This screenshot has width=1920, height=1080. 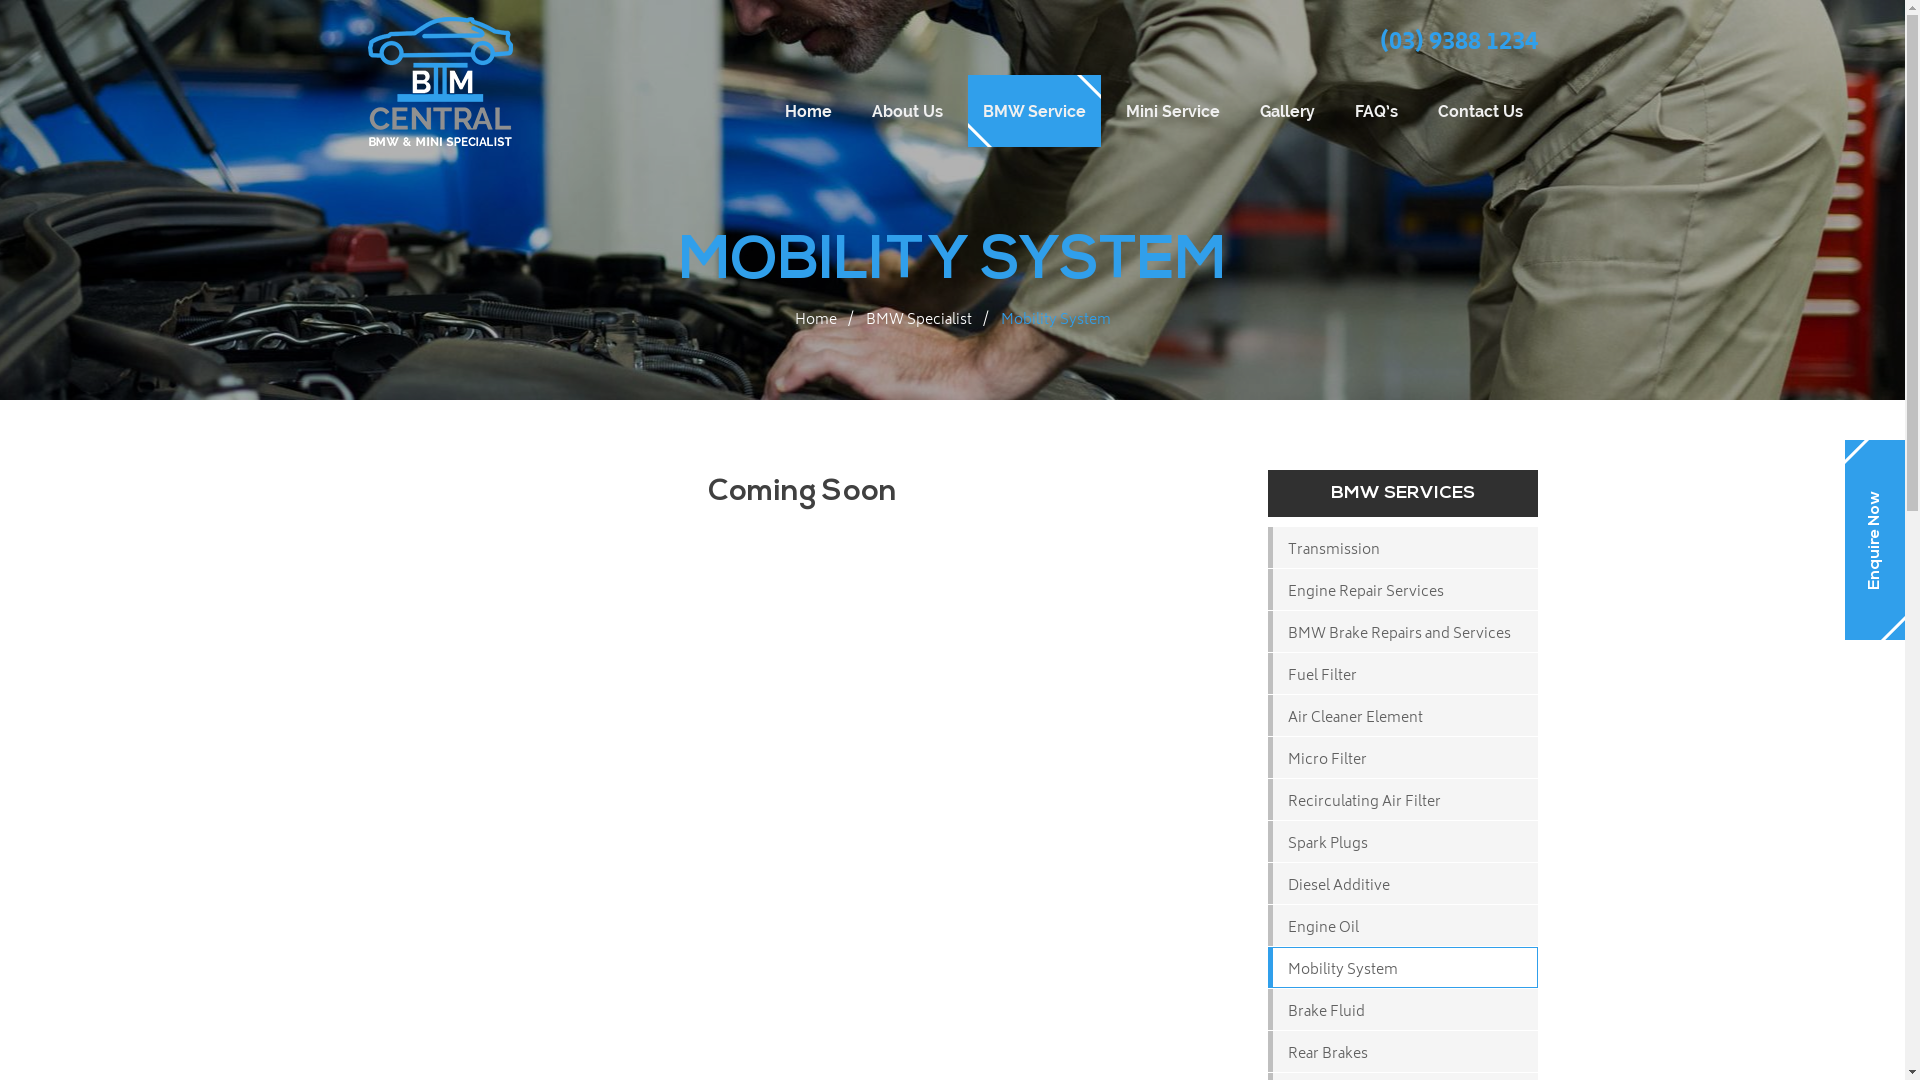 What do you see at coordinates (1459, 44) in the screenshot?
I see `(03) 9388 1234` at bounding box center [1459, 44].